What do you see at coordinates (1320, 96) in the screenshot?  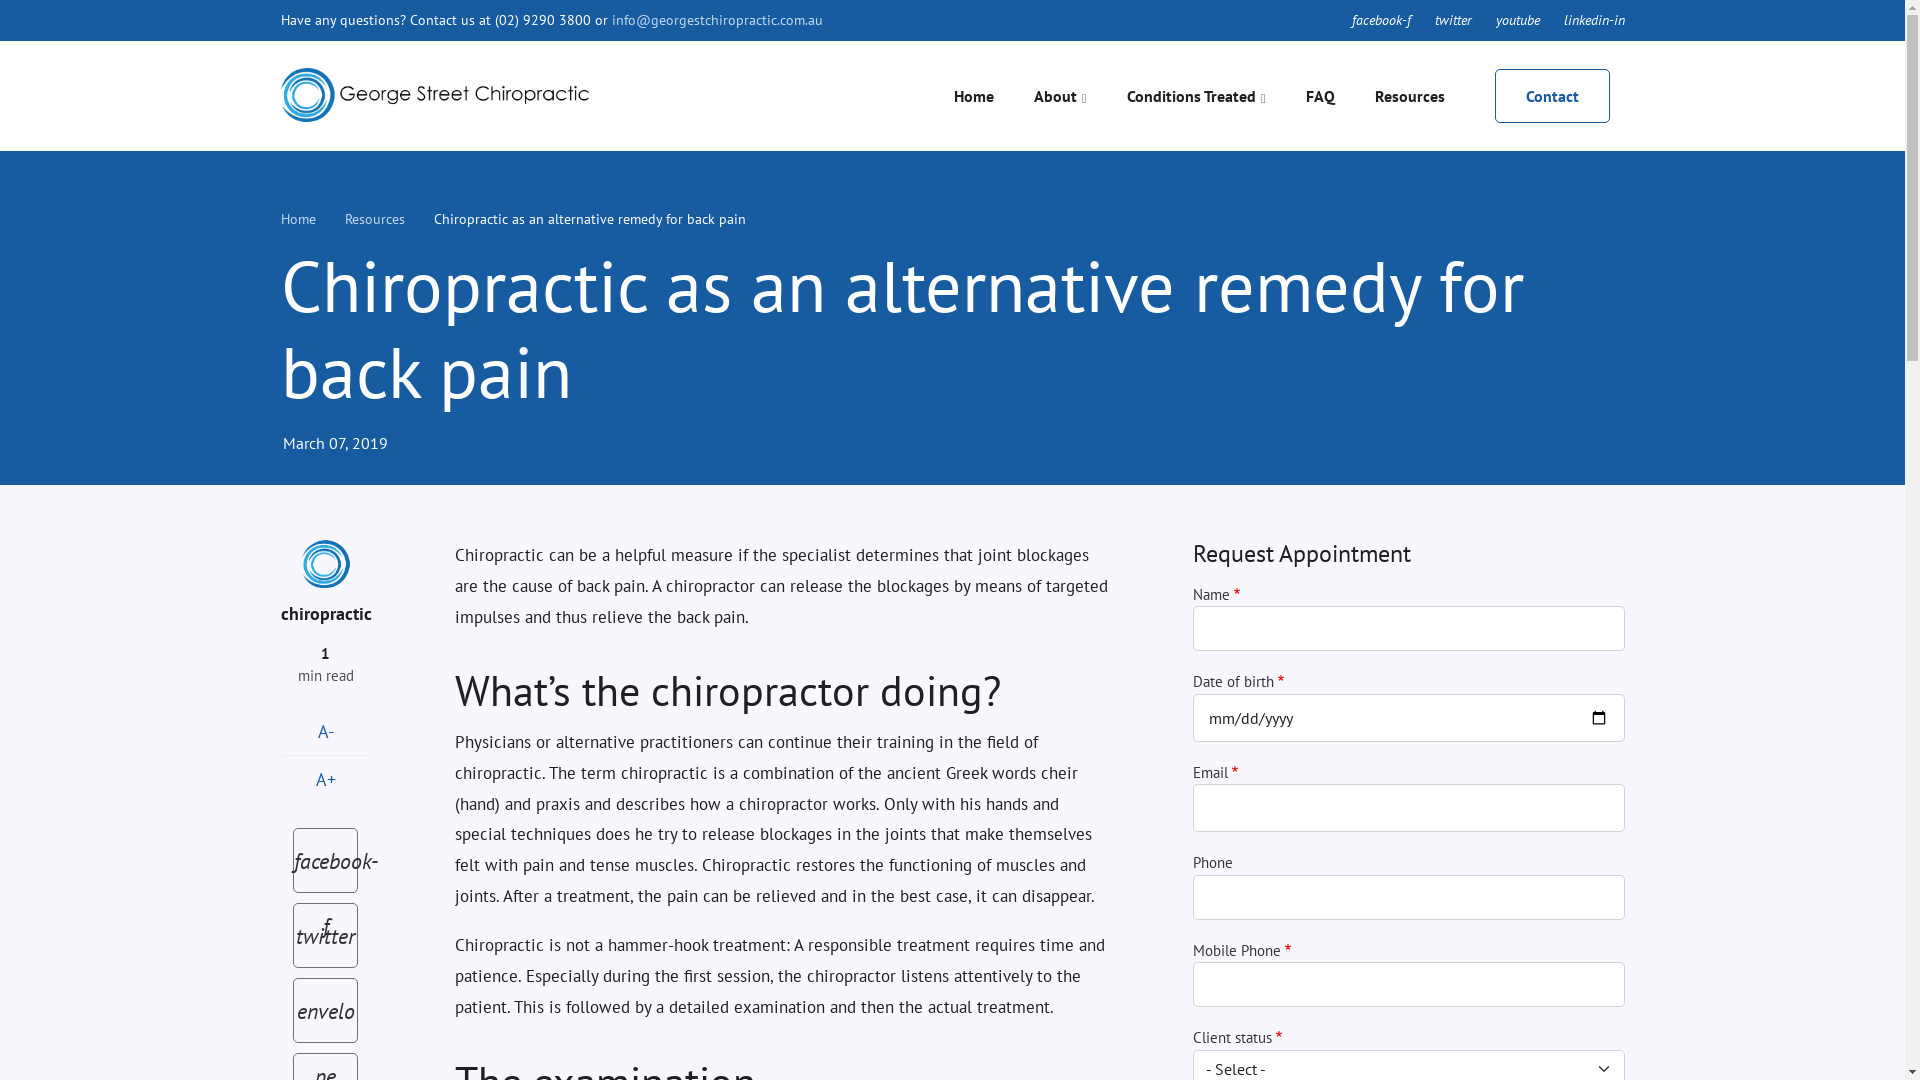 I see `FAQ` at bounding box center [1320, 96].